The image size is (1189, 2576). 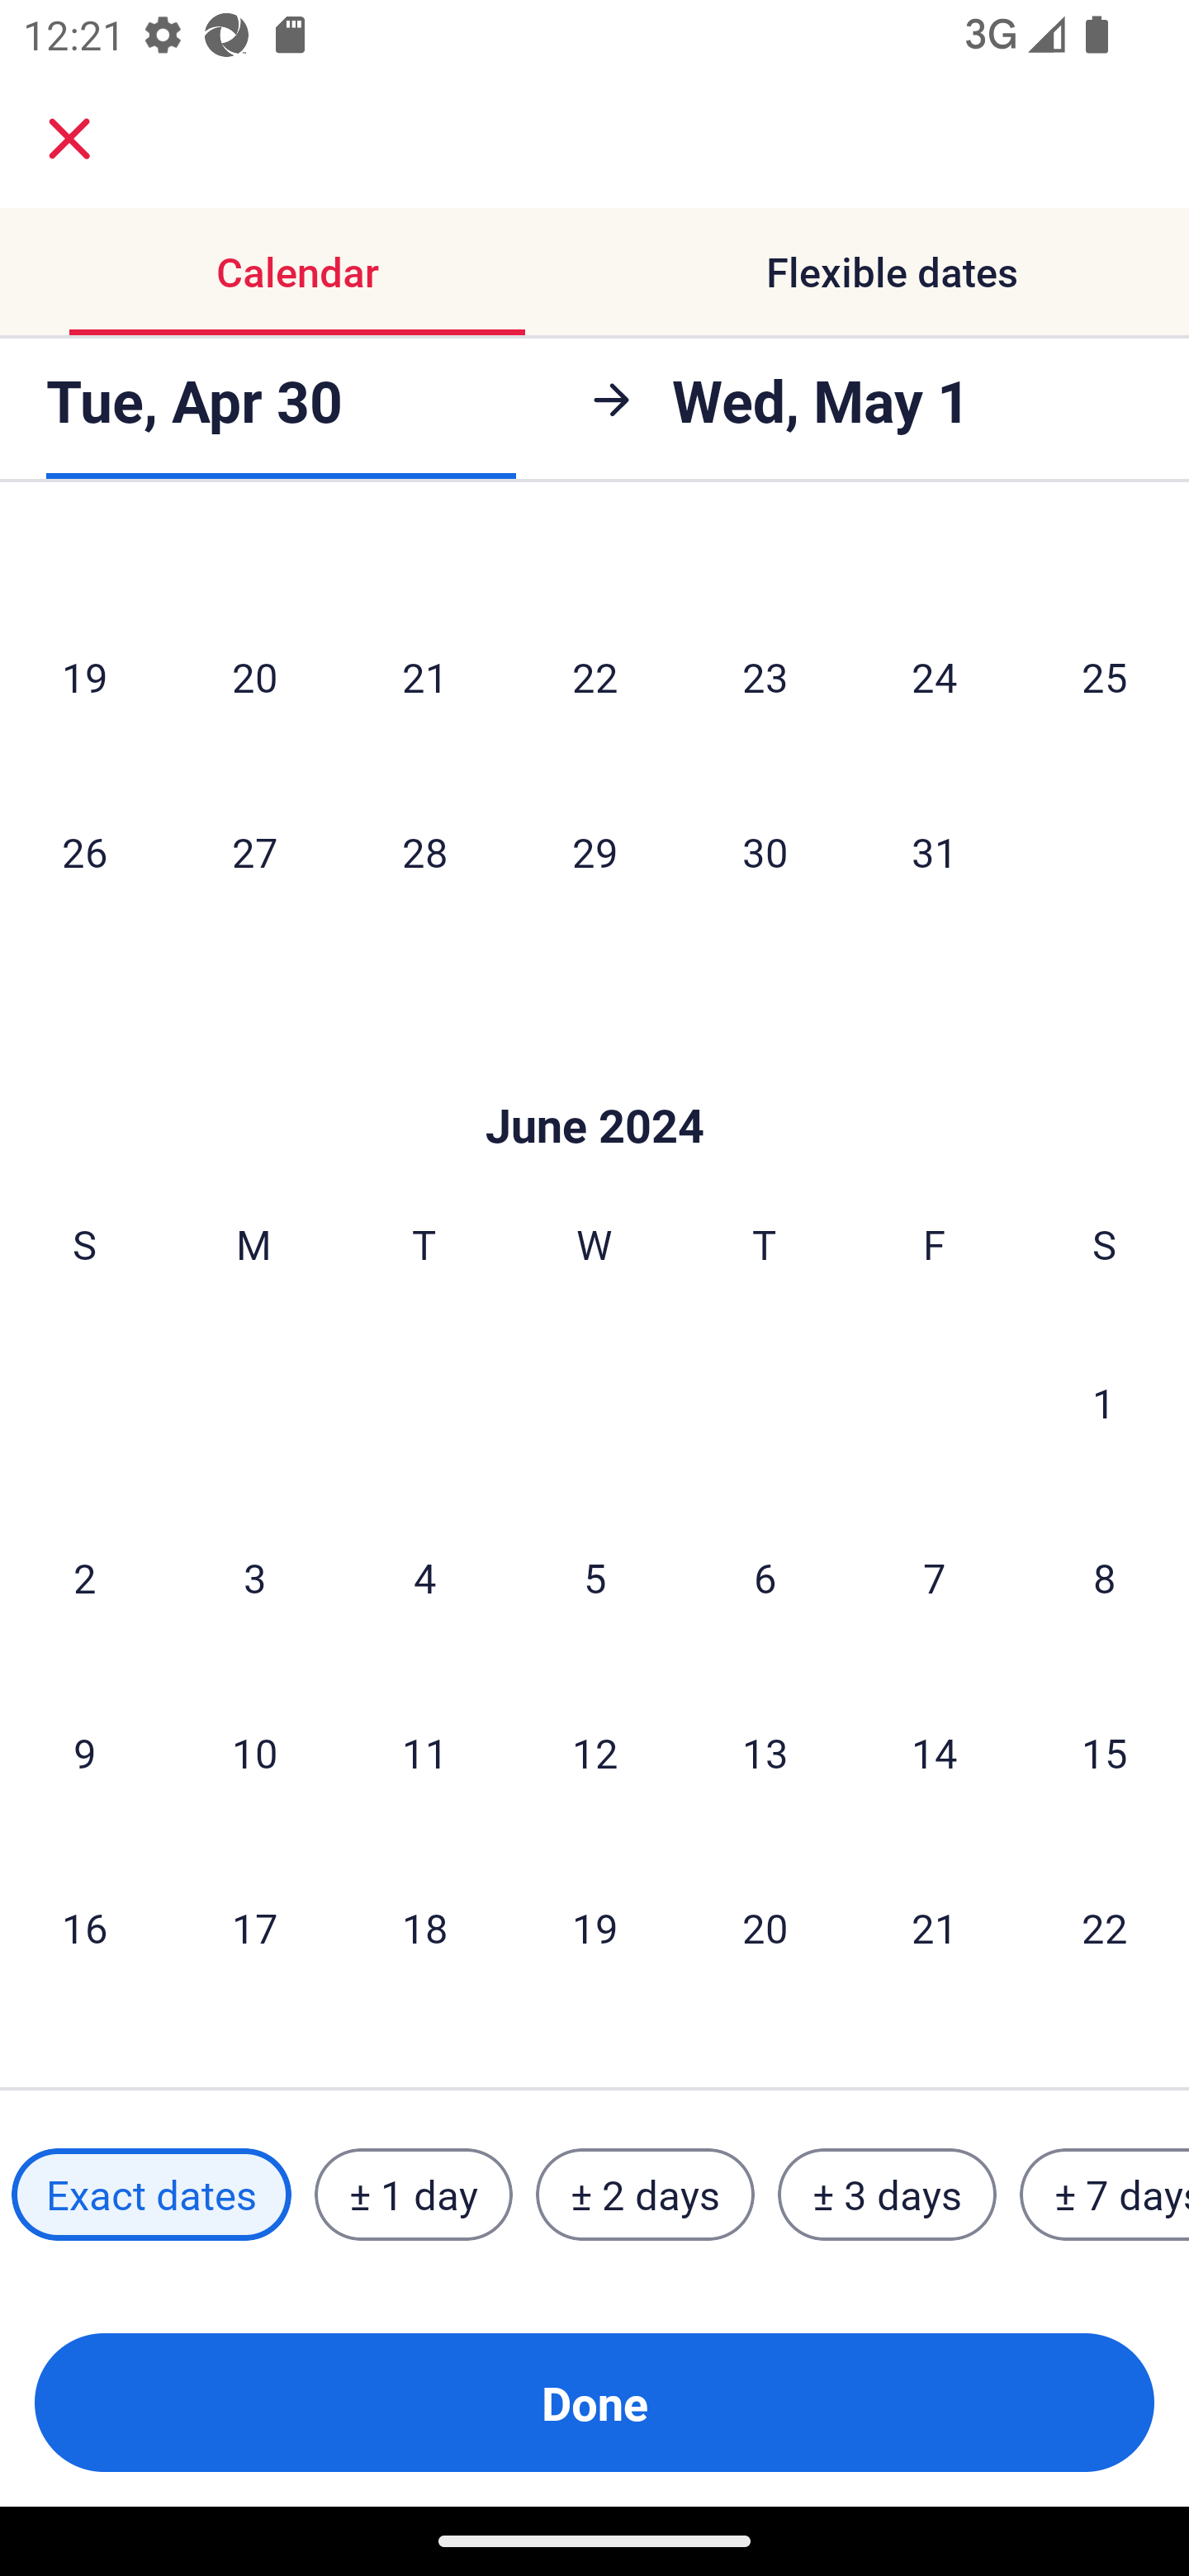 I want to click on ± 3 days, so click(x=887, y=2195).